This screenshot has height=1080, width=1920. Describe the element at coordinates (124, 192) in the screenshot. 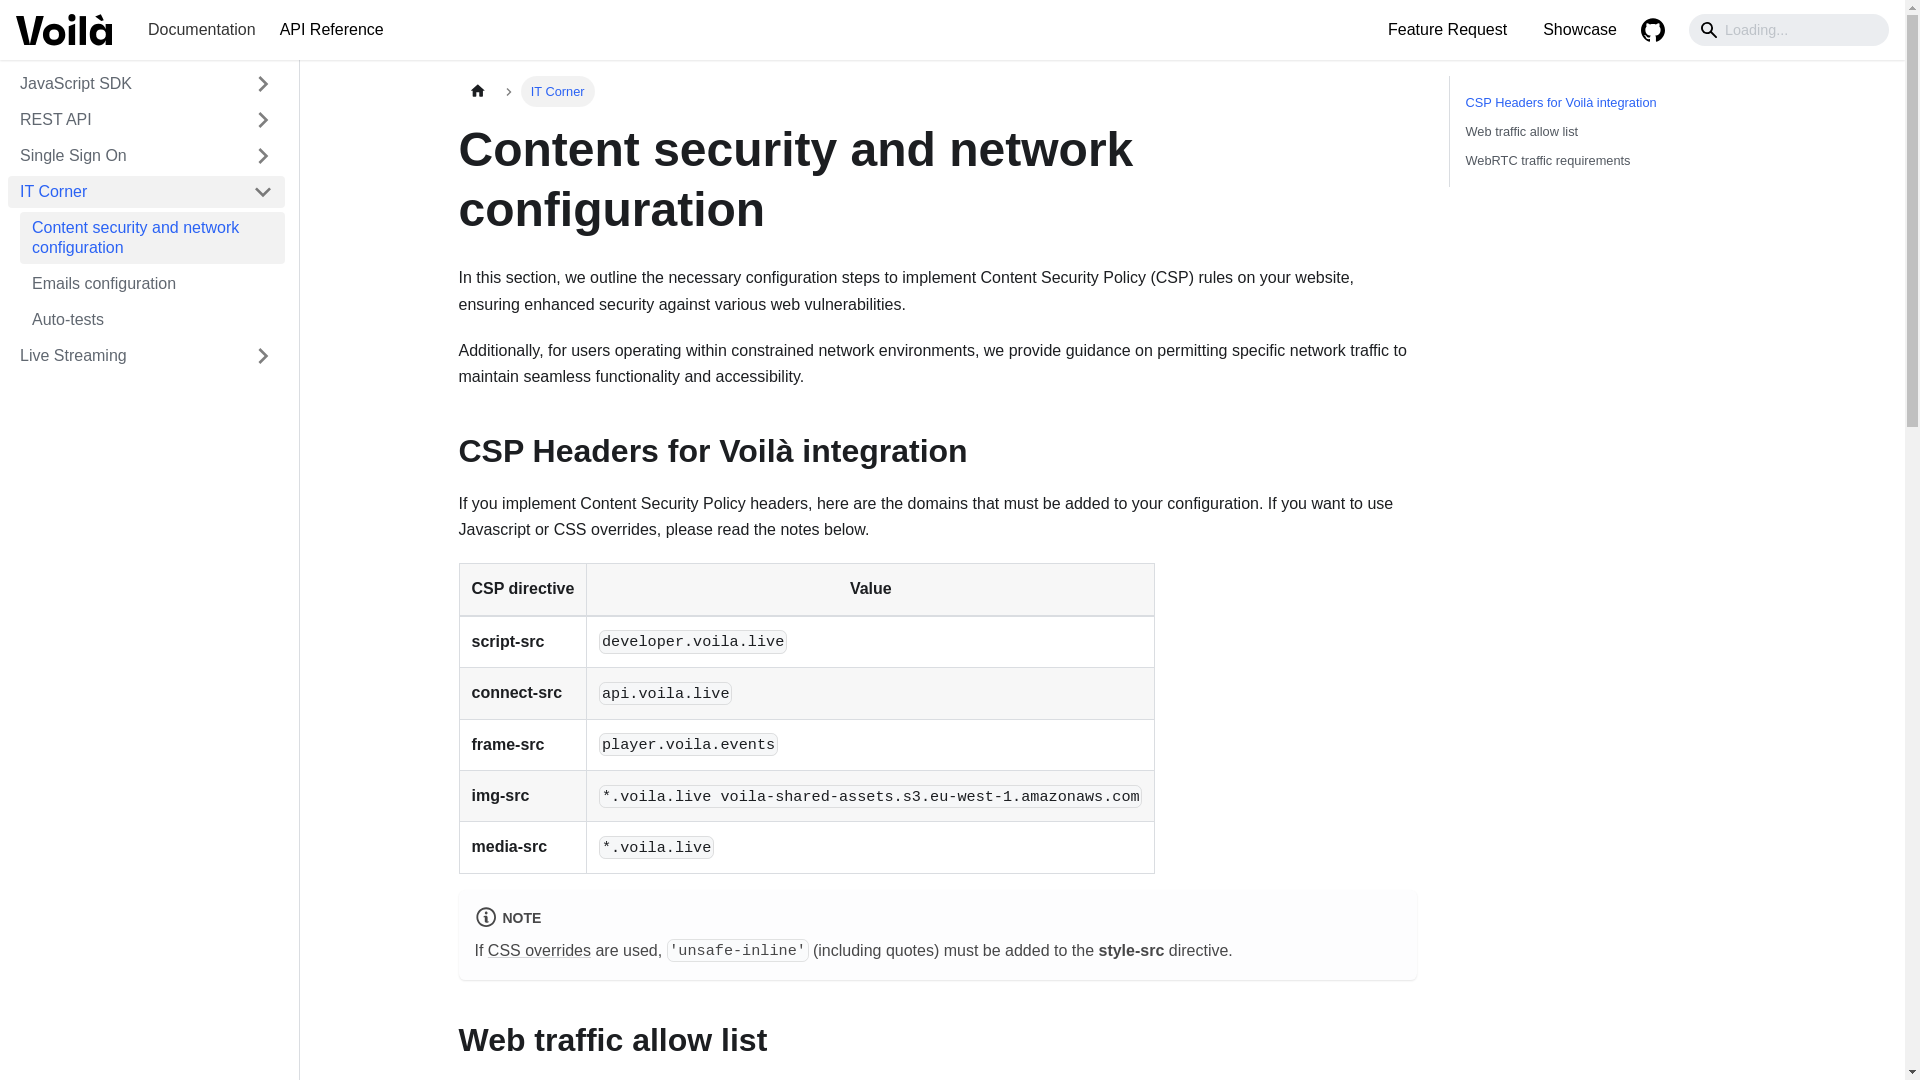

I see `IT Corner` at that location.